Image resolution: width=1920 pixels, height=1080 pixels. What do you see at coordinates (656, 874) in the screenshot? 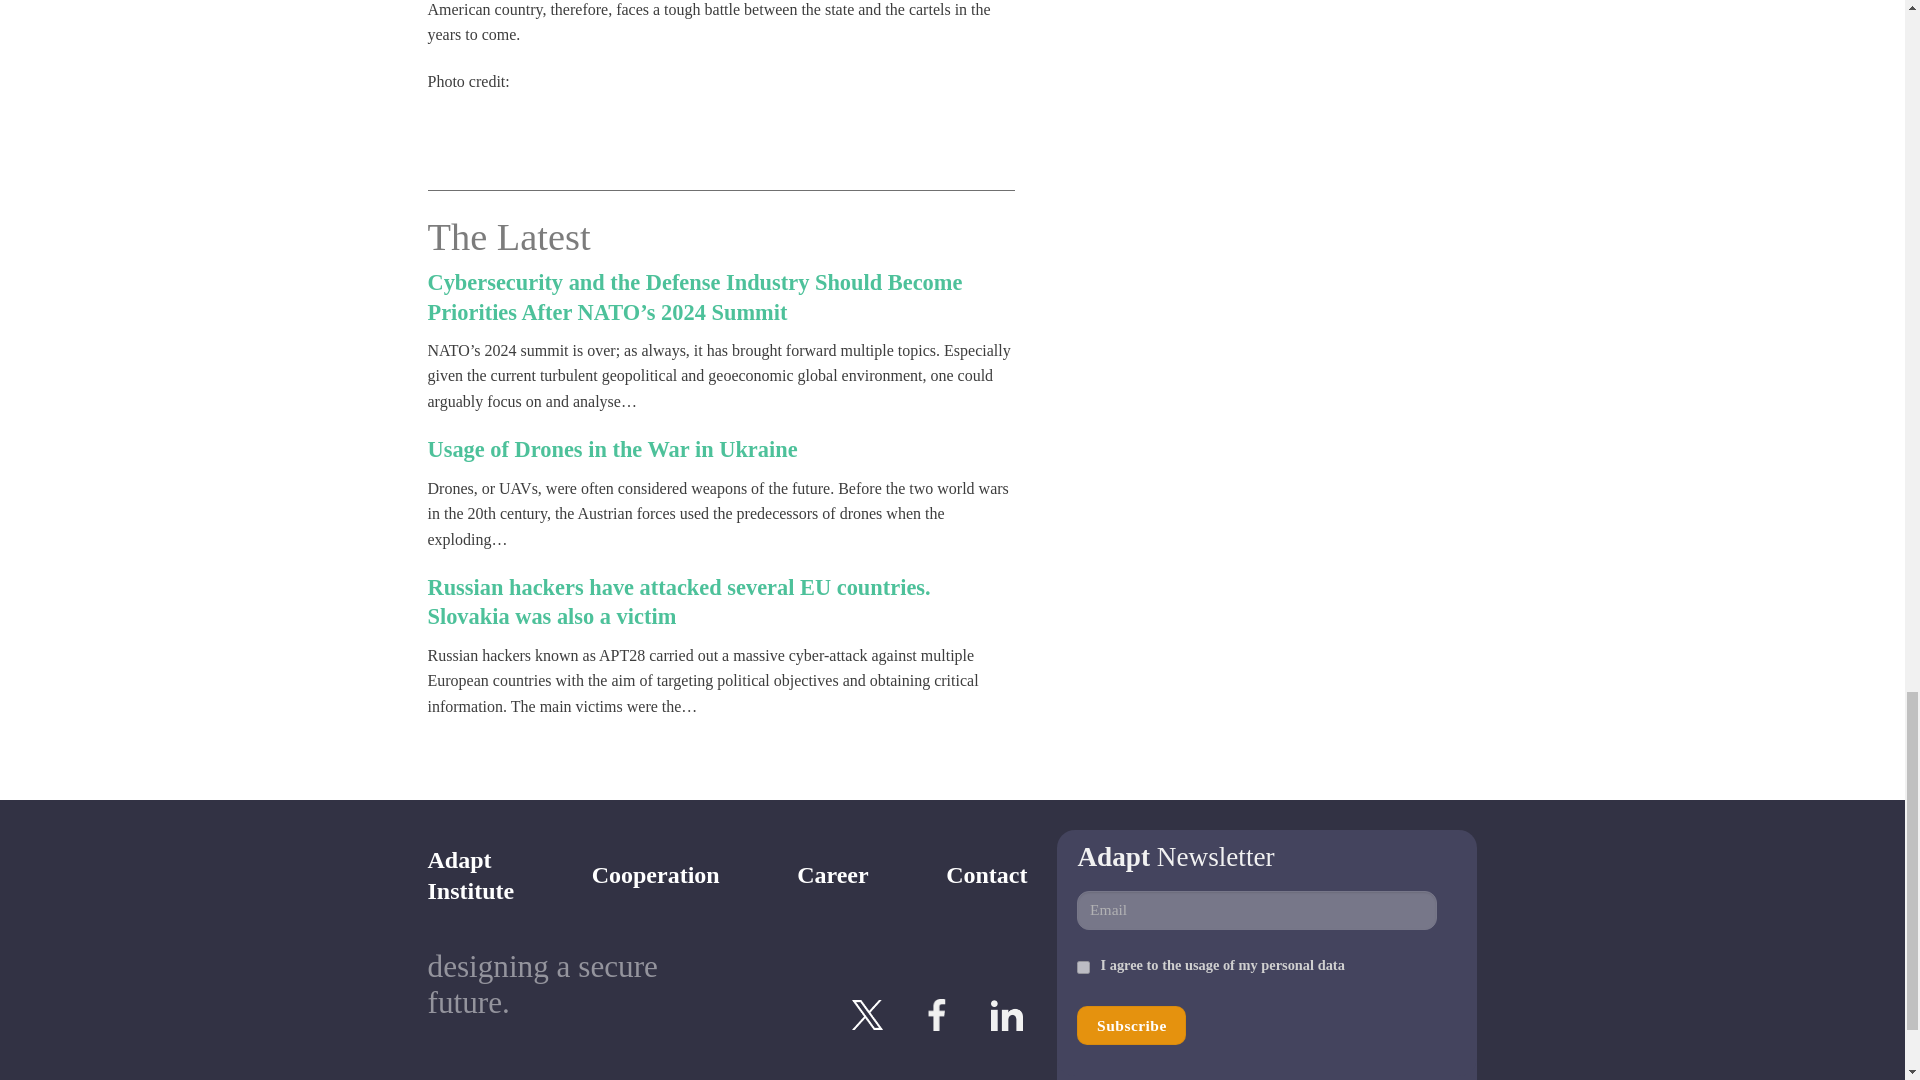
I see `Subscribe` at bounding box center [656, 874].